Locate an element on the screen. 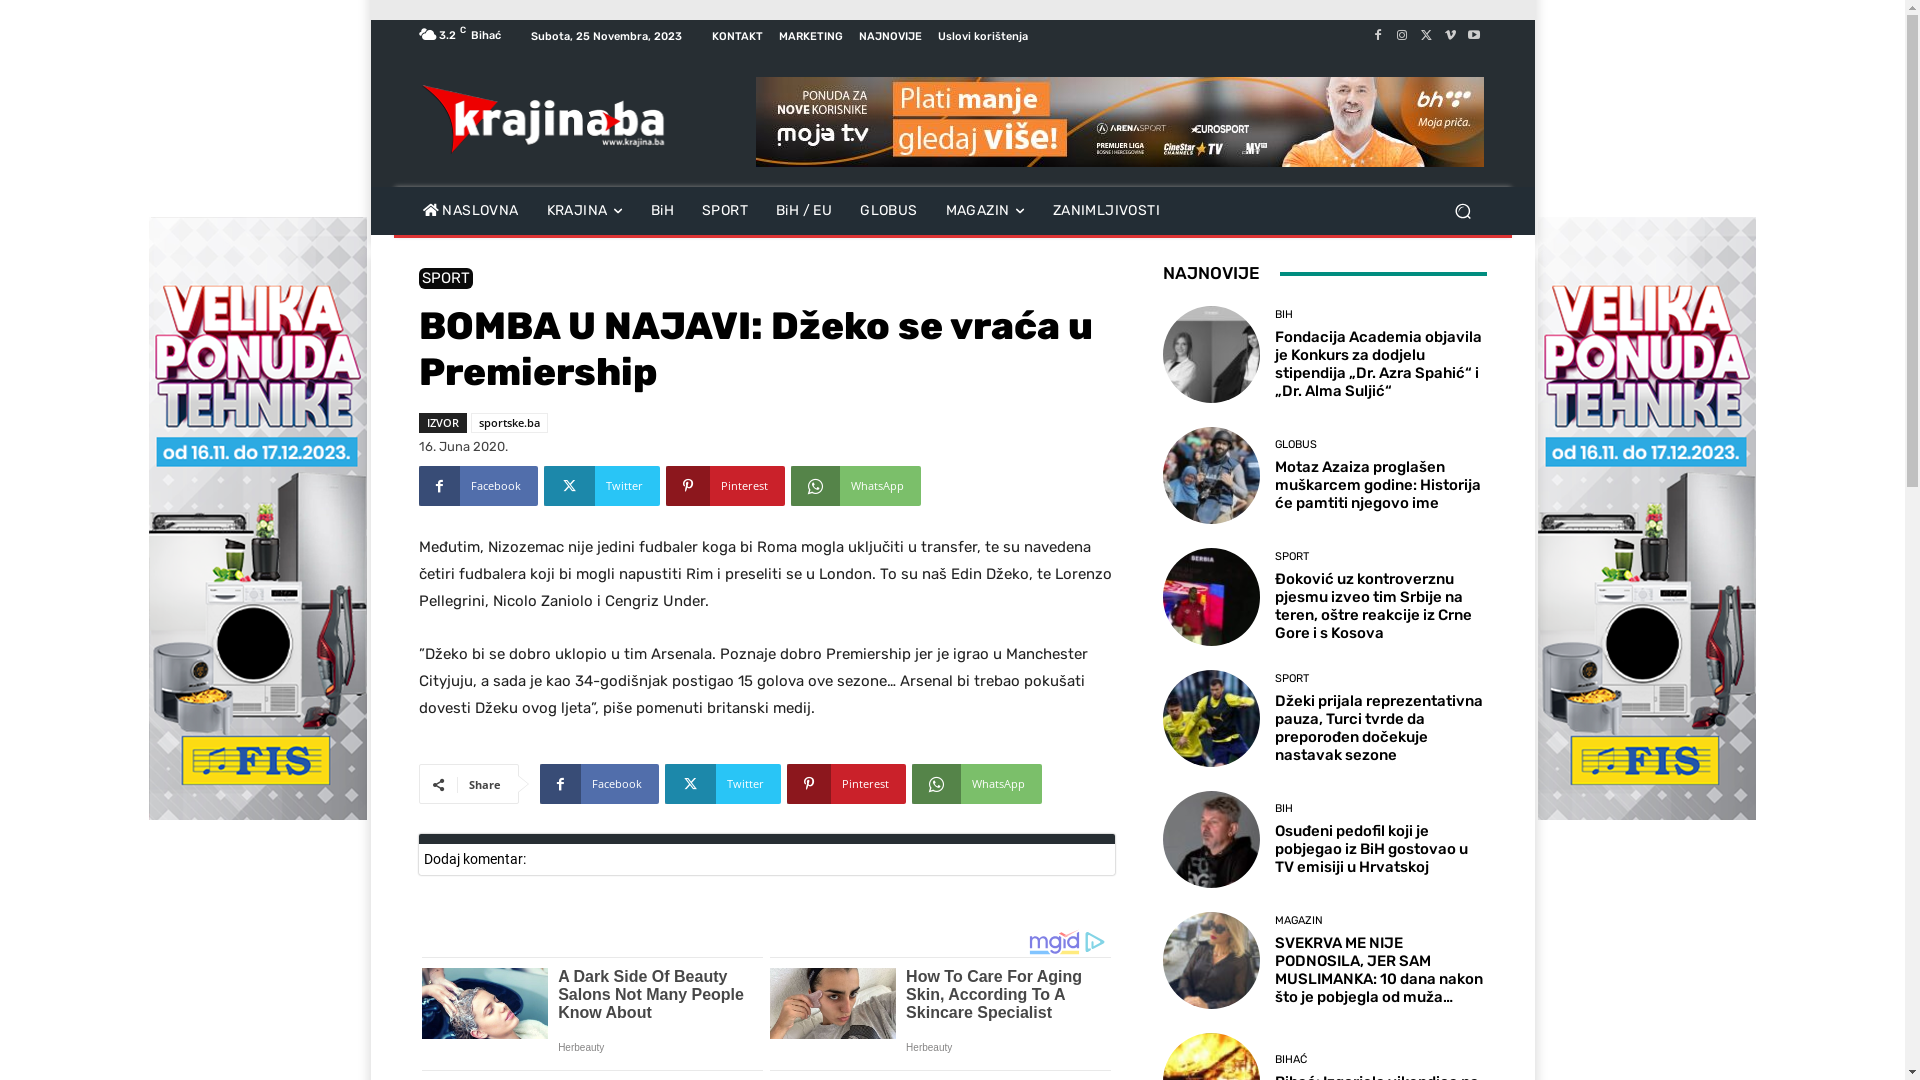 This screenshot has height=1080, width=1920. GLOBUS is located at coordinates (1296, 444).